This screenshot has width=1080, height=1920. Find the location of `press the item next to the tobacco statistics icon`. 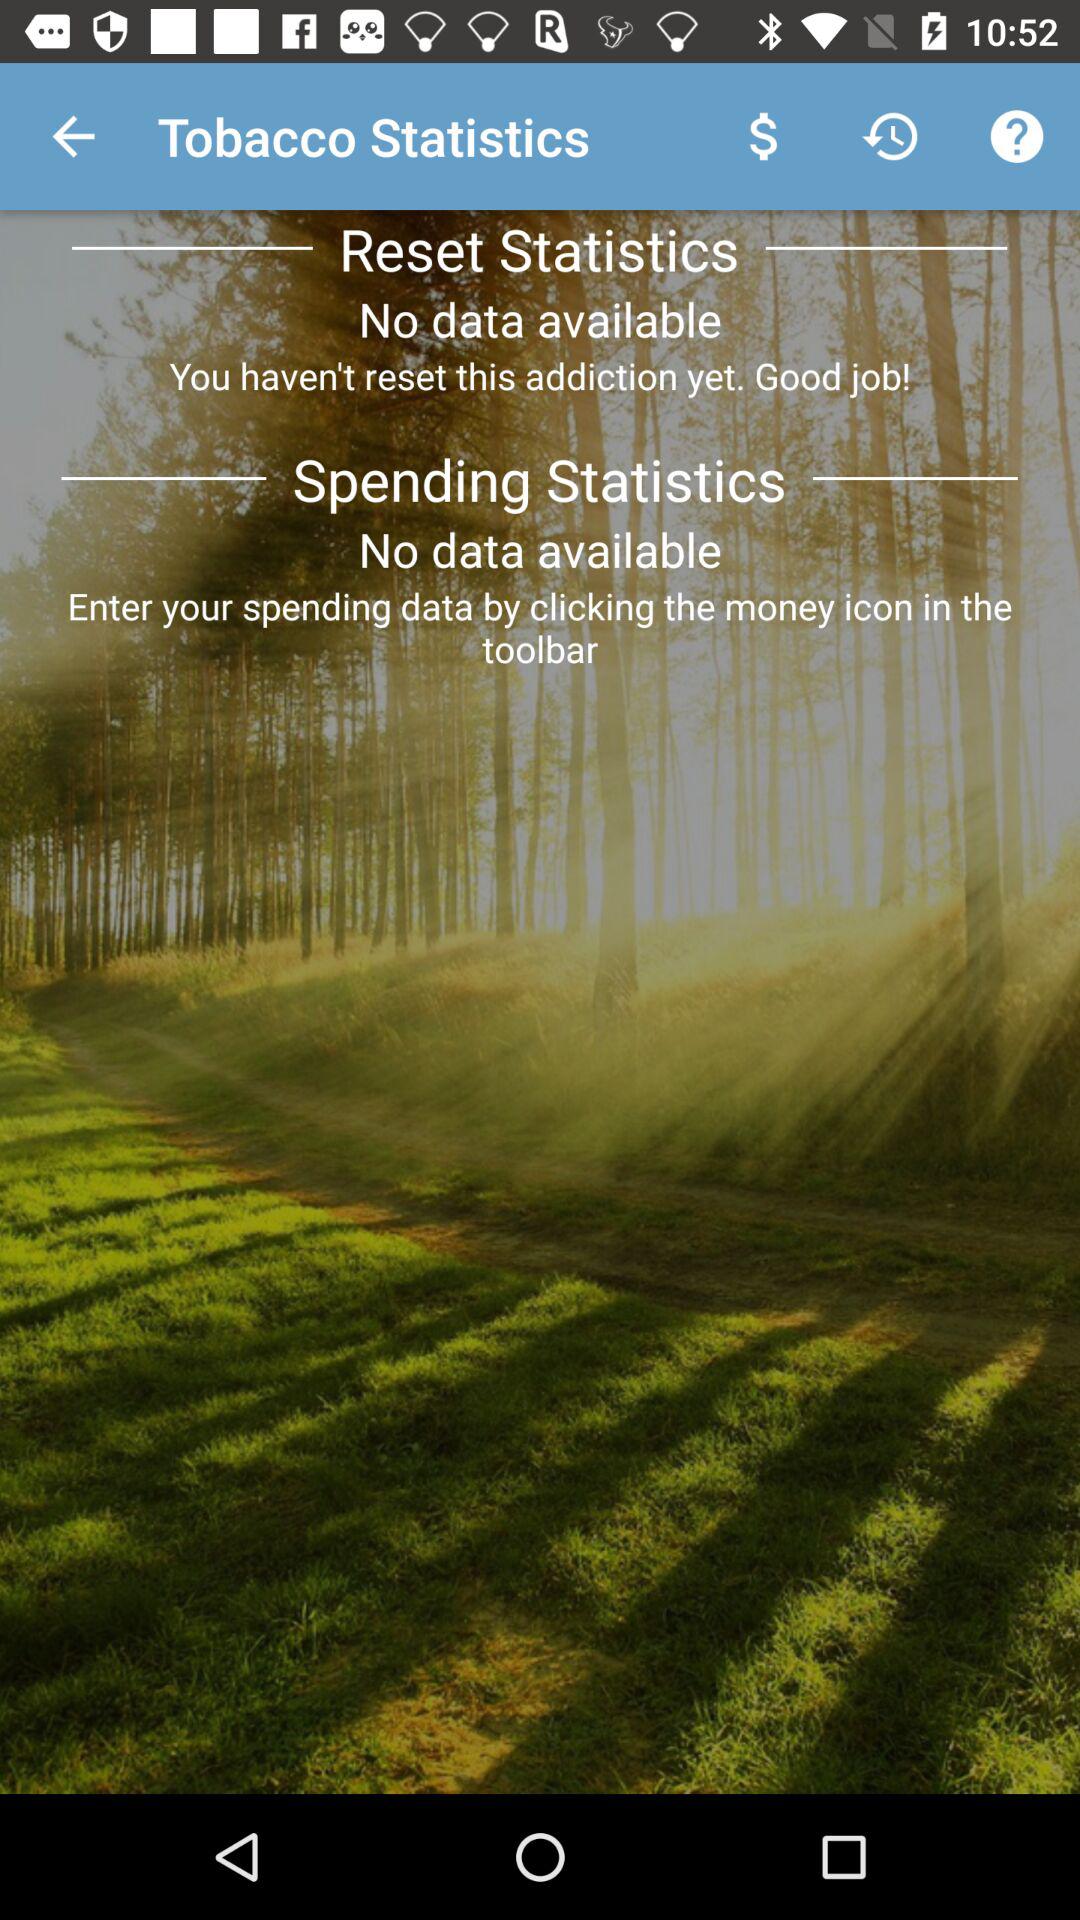

press the item next to the tobacco statistics icon is located at coordinates (73, 136).